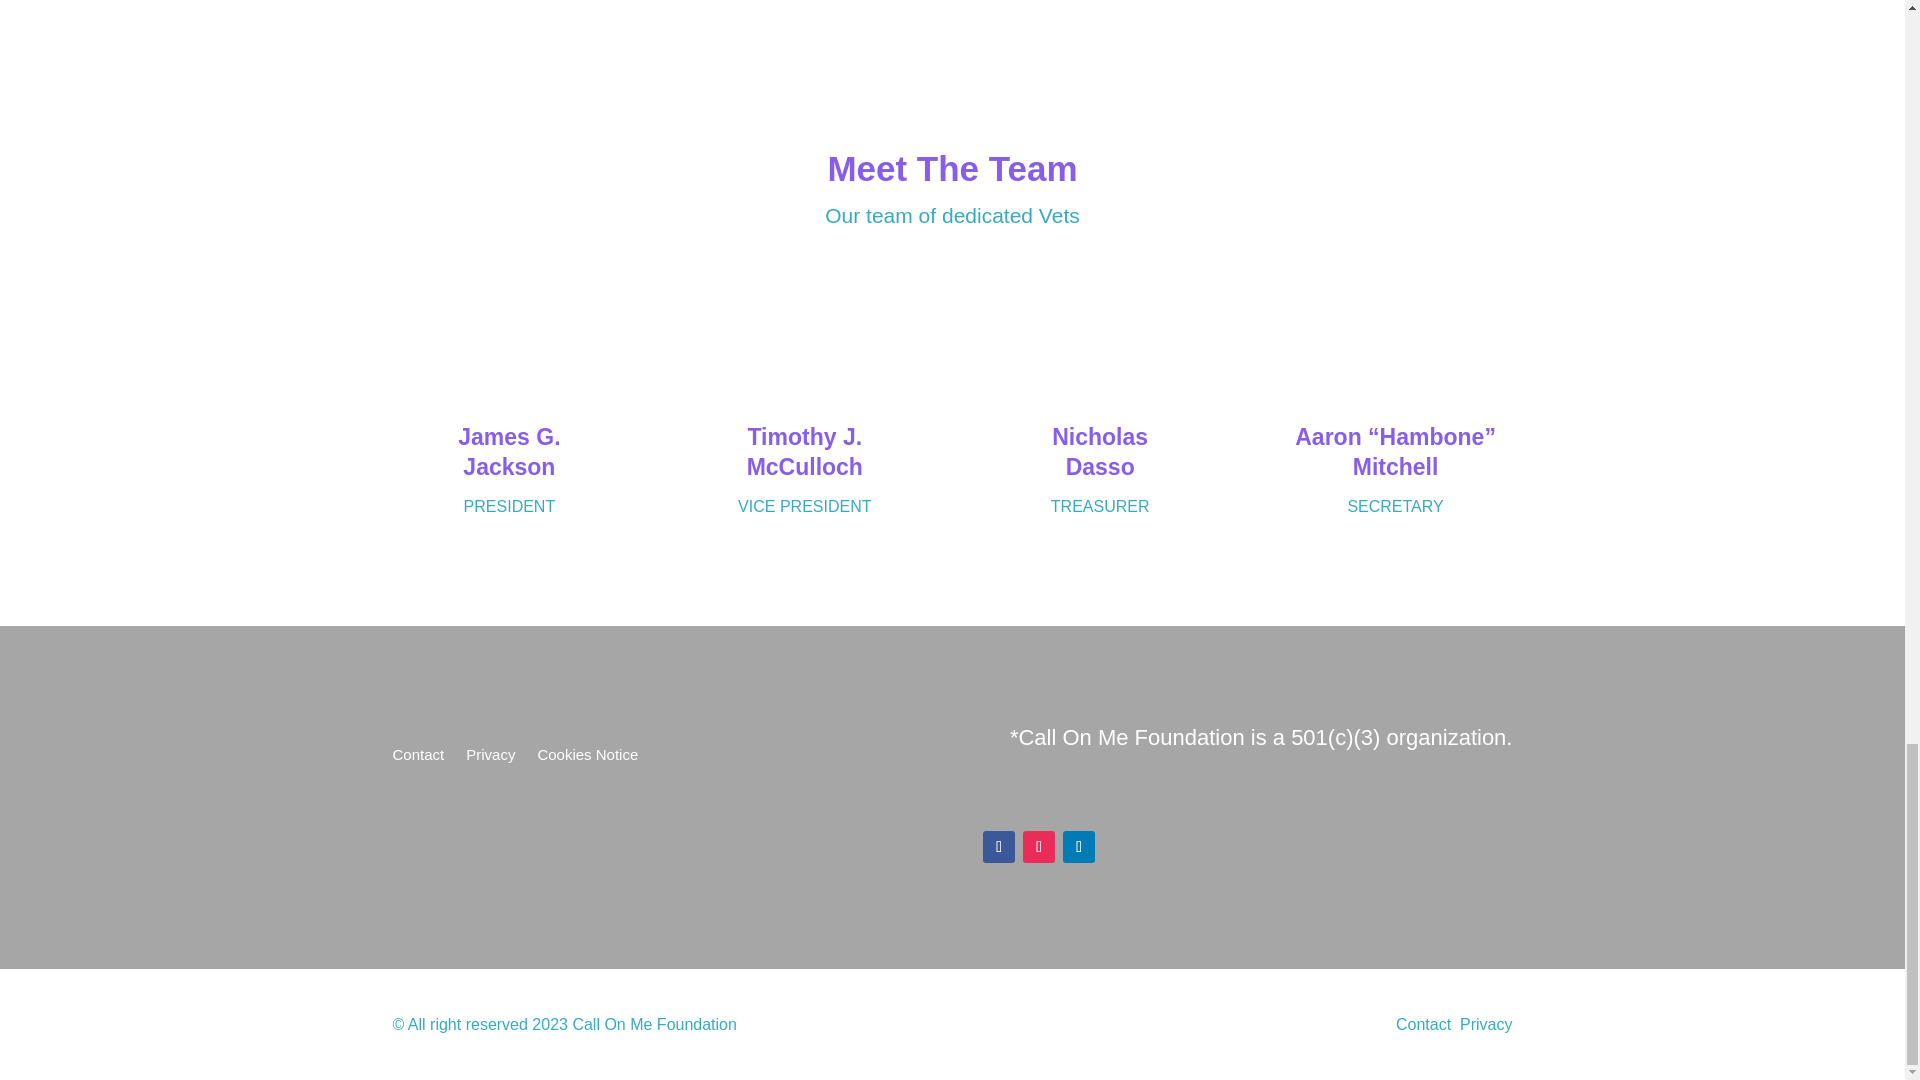  I want to click on Follow on LinkedIn, so click(1078, 846).